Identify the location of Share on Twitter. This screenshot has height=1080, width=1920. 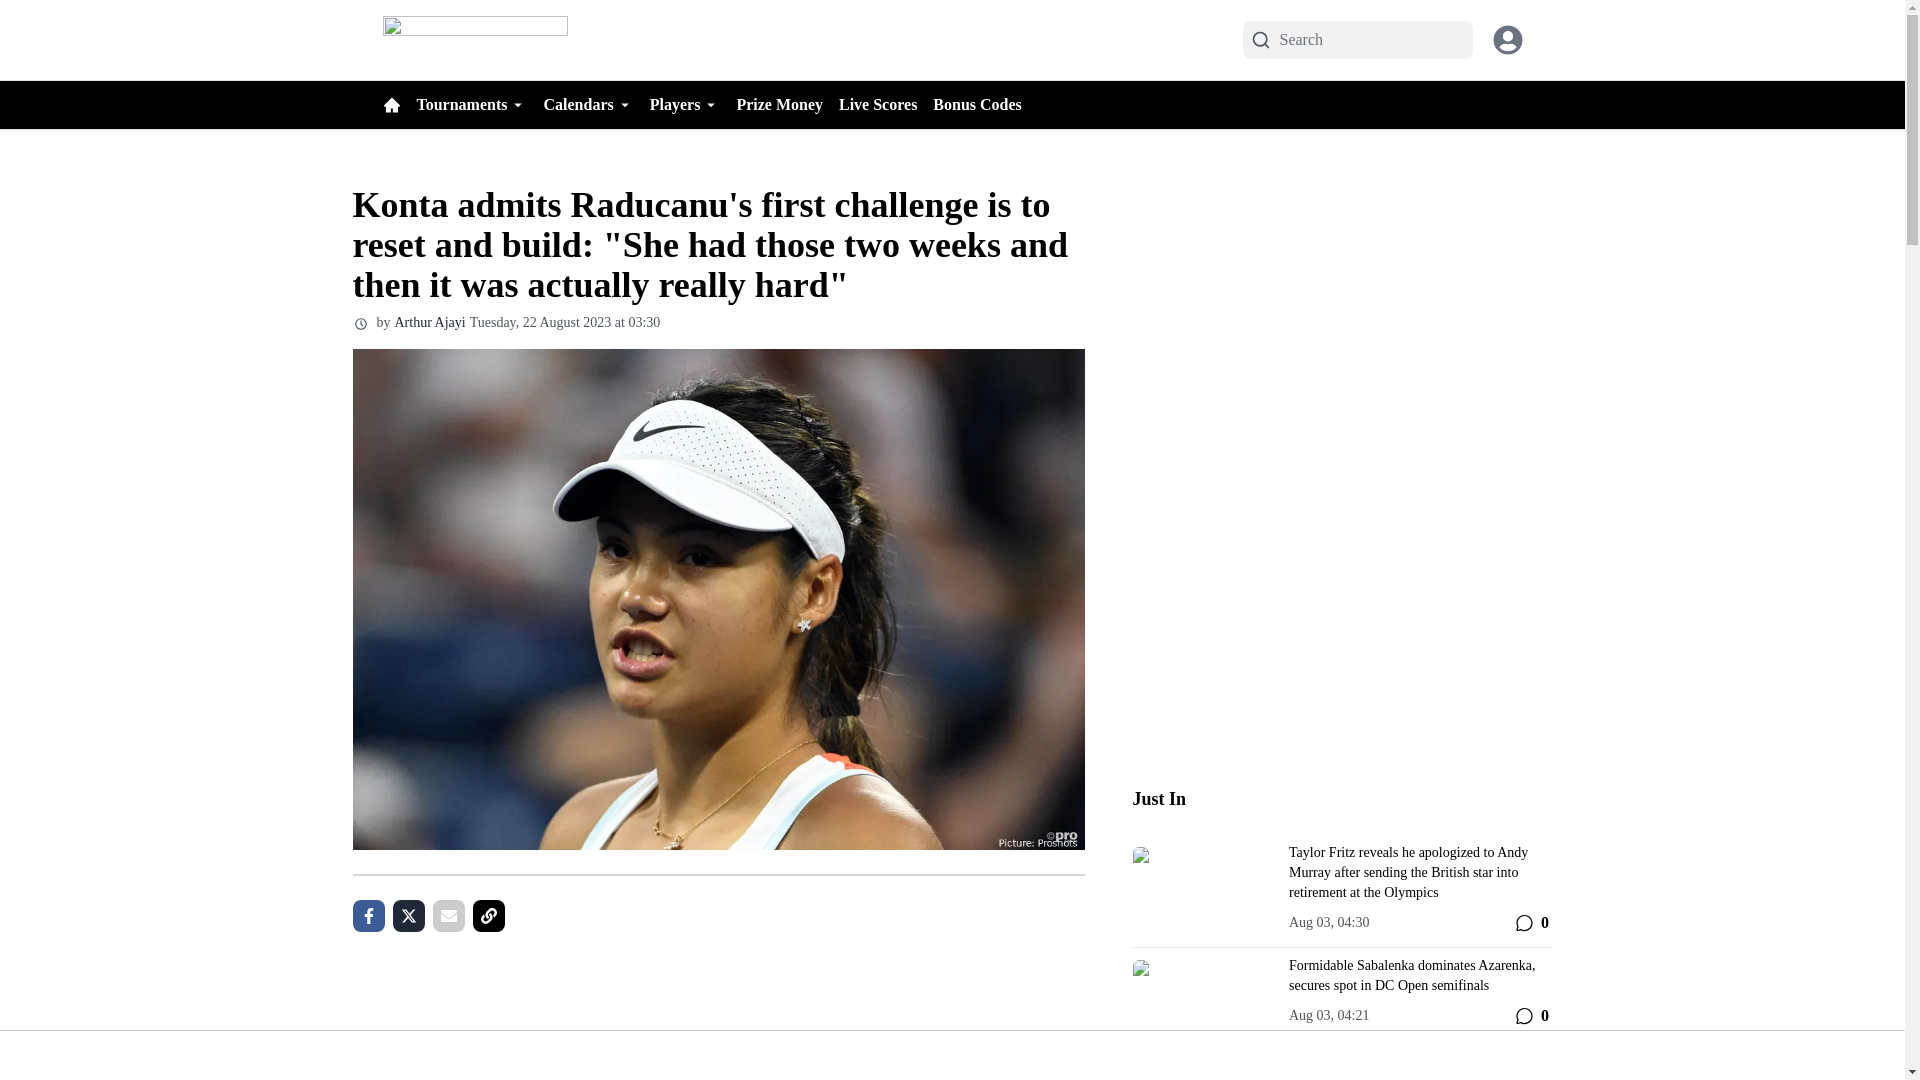
(408, 916).